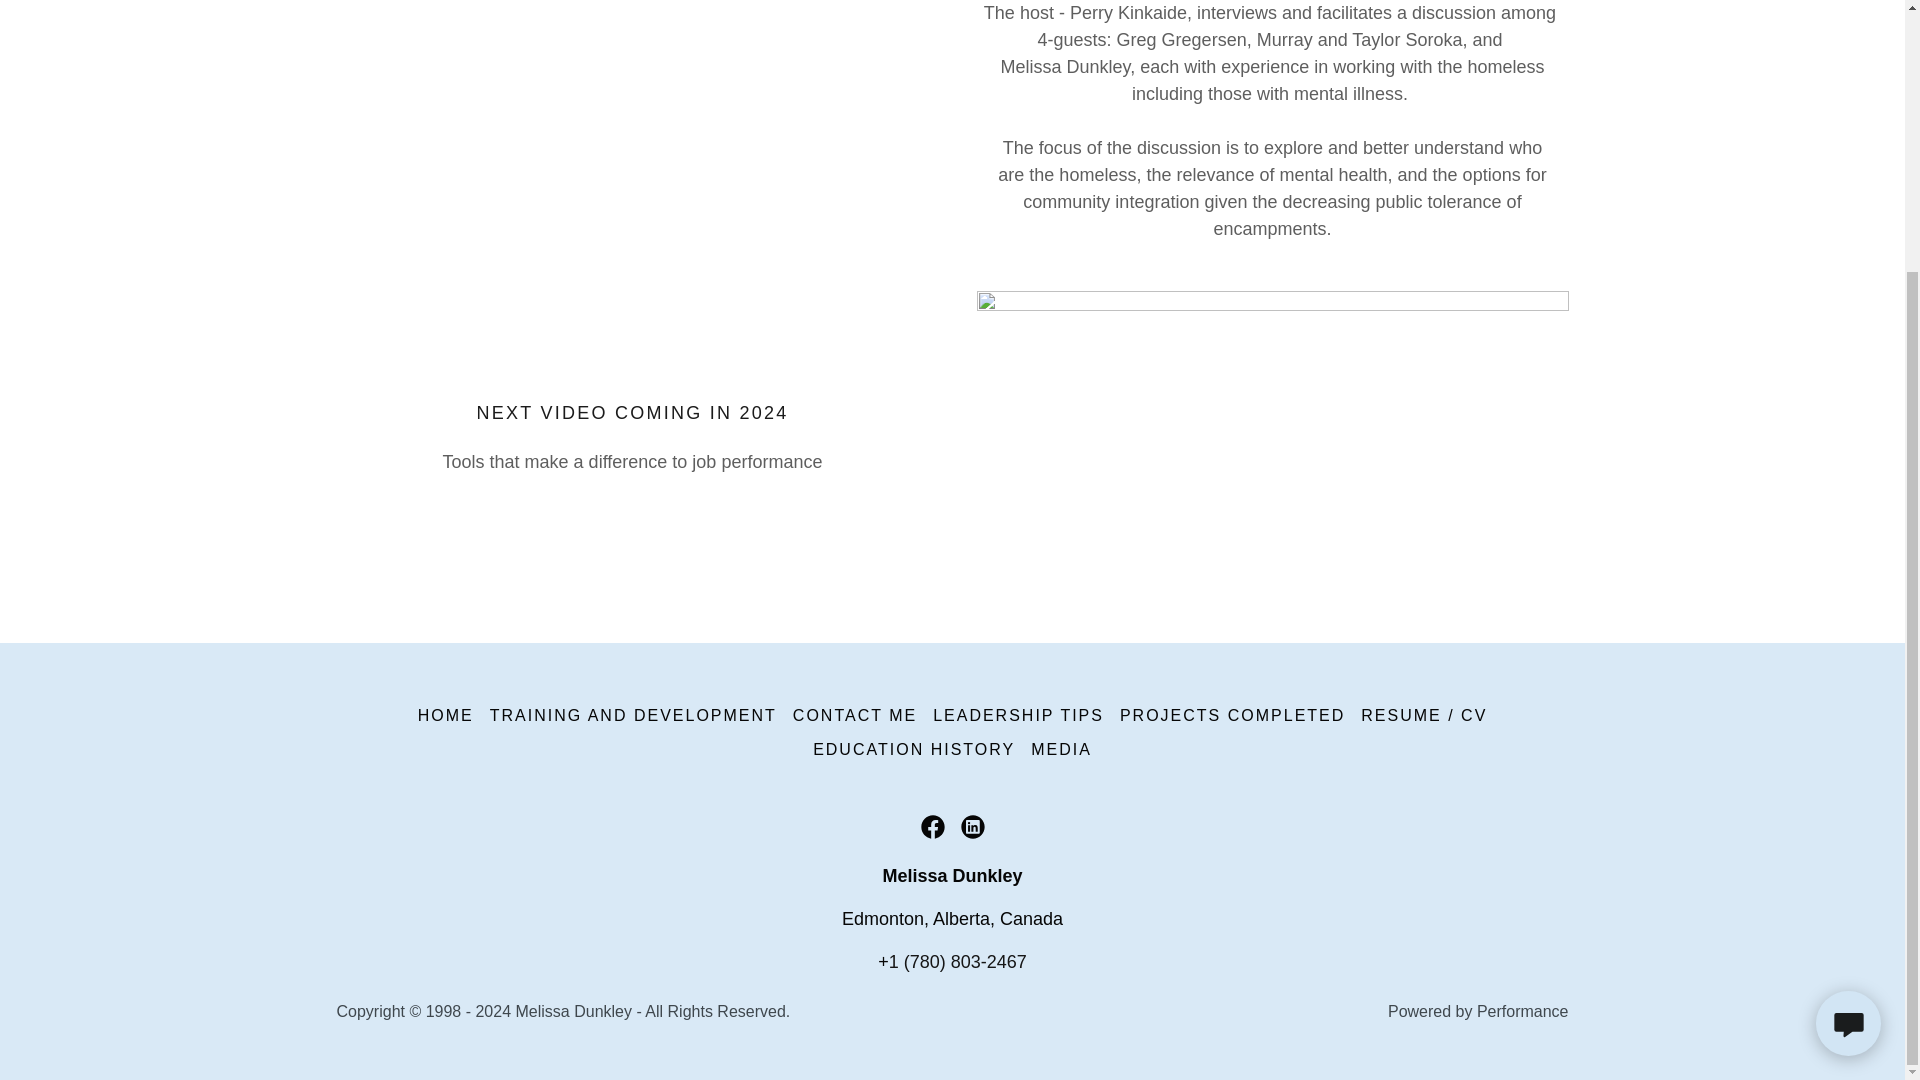  What do you see at coordinates (855, 716) in the screenshot?
I see `CONTACT ME` at bounding box center [855, 716].